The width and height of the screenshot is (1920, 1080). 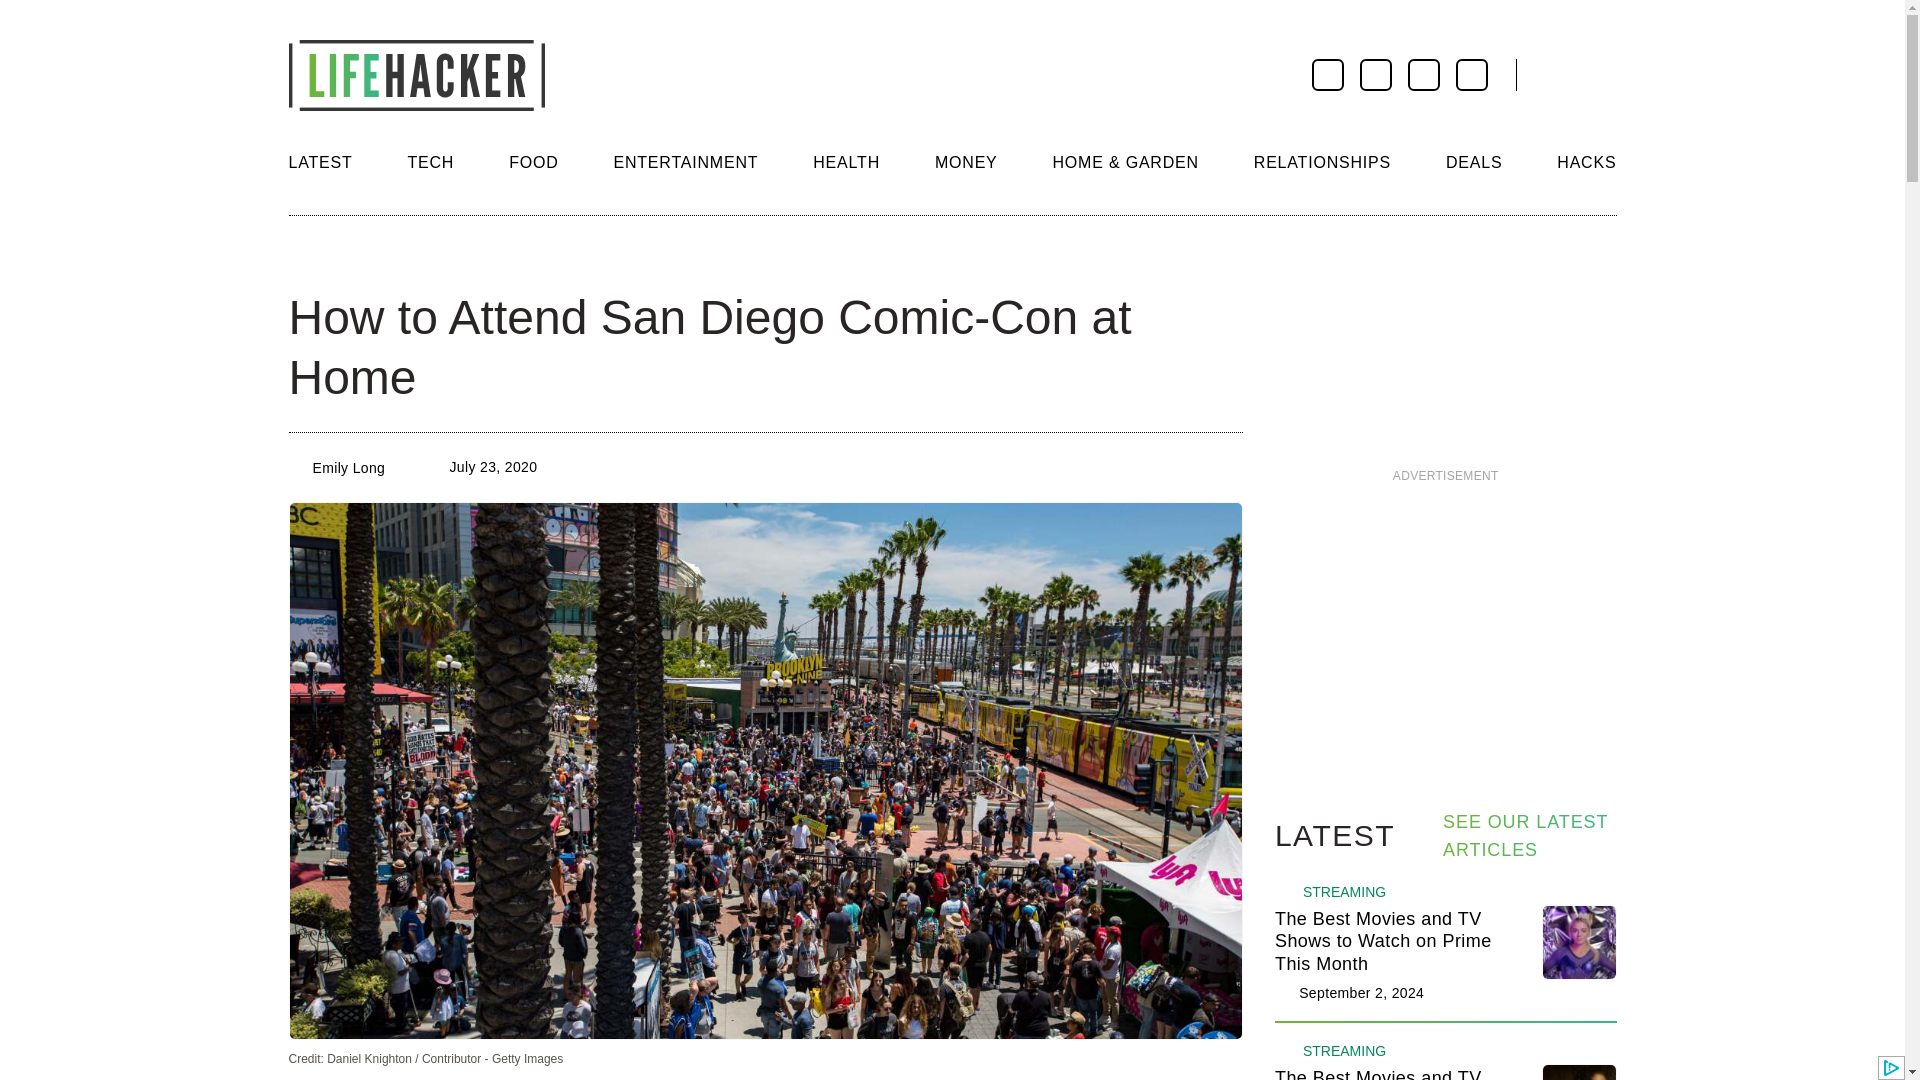 I want to click on Social Share, so click(x=306, y=256).